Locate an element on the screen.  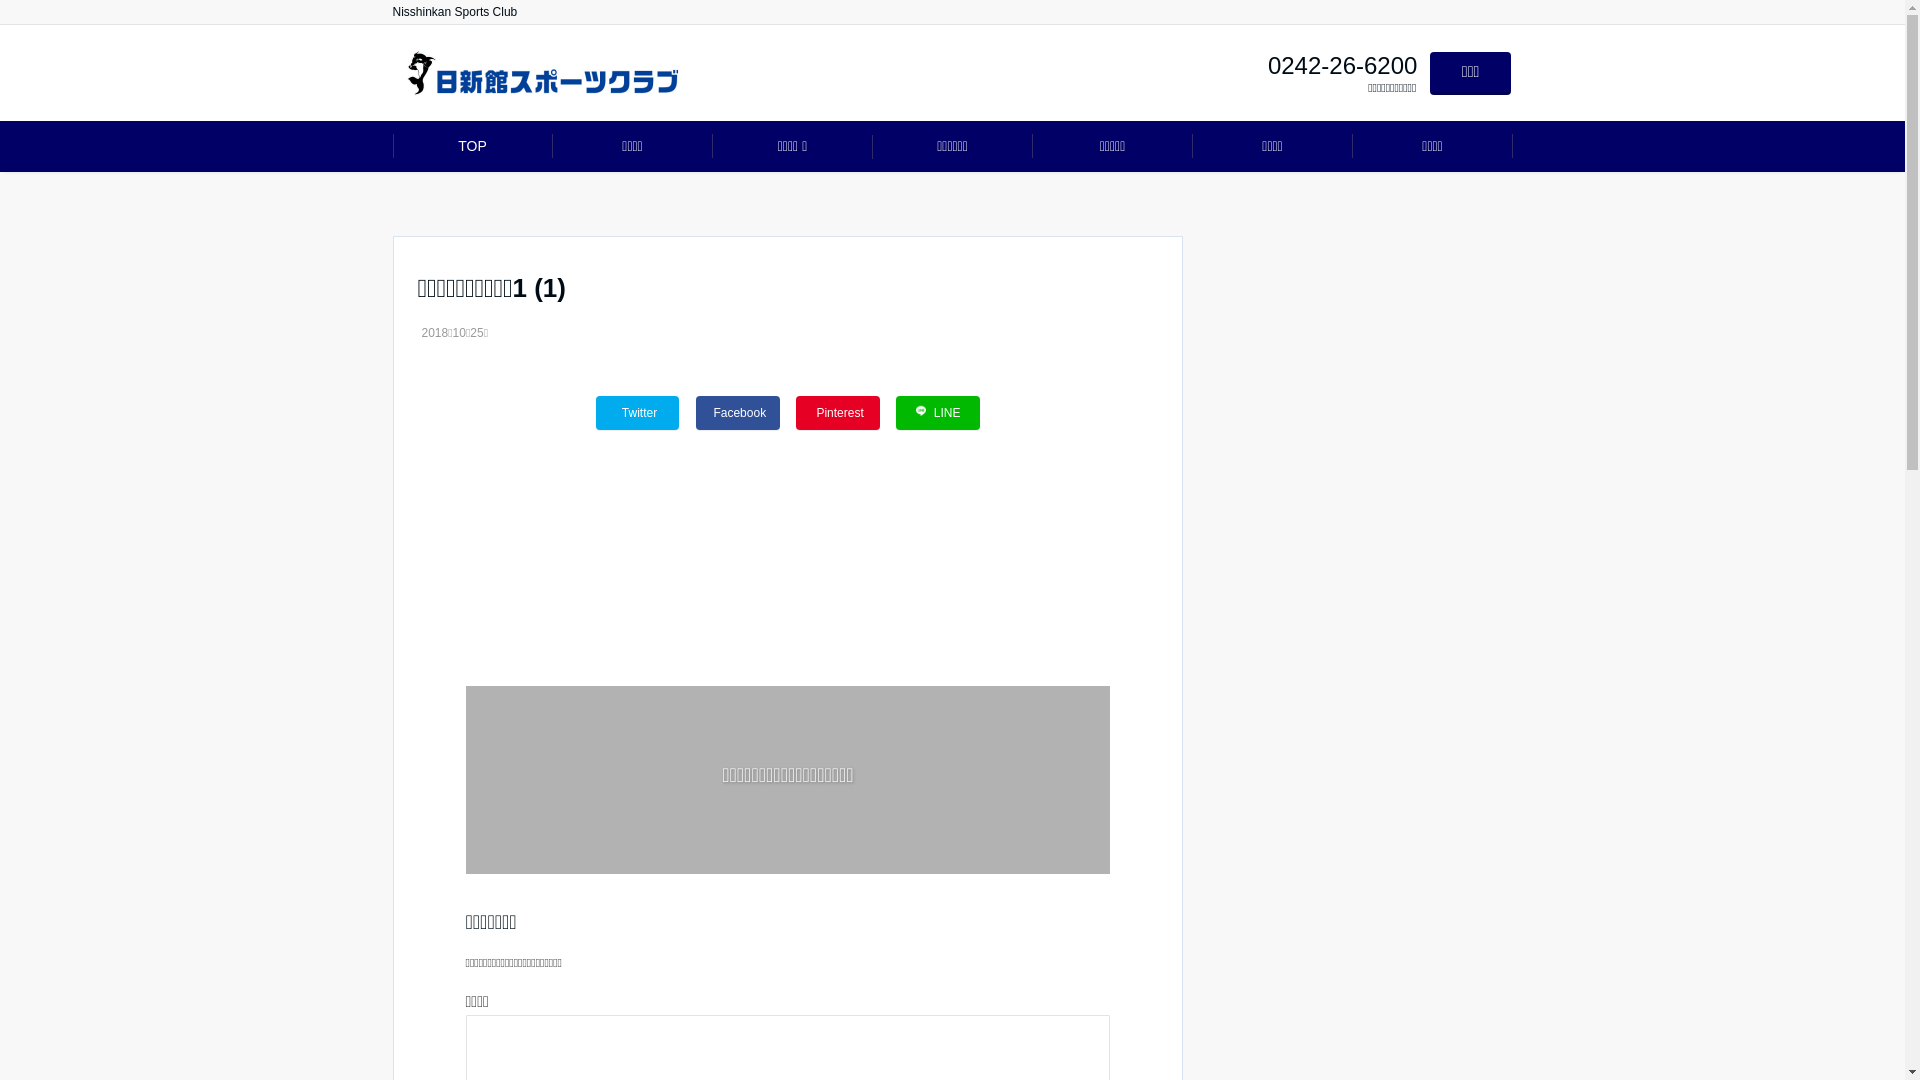
Twitter is located at coordinates (638, 413).